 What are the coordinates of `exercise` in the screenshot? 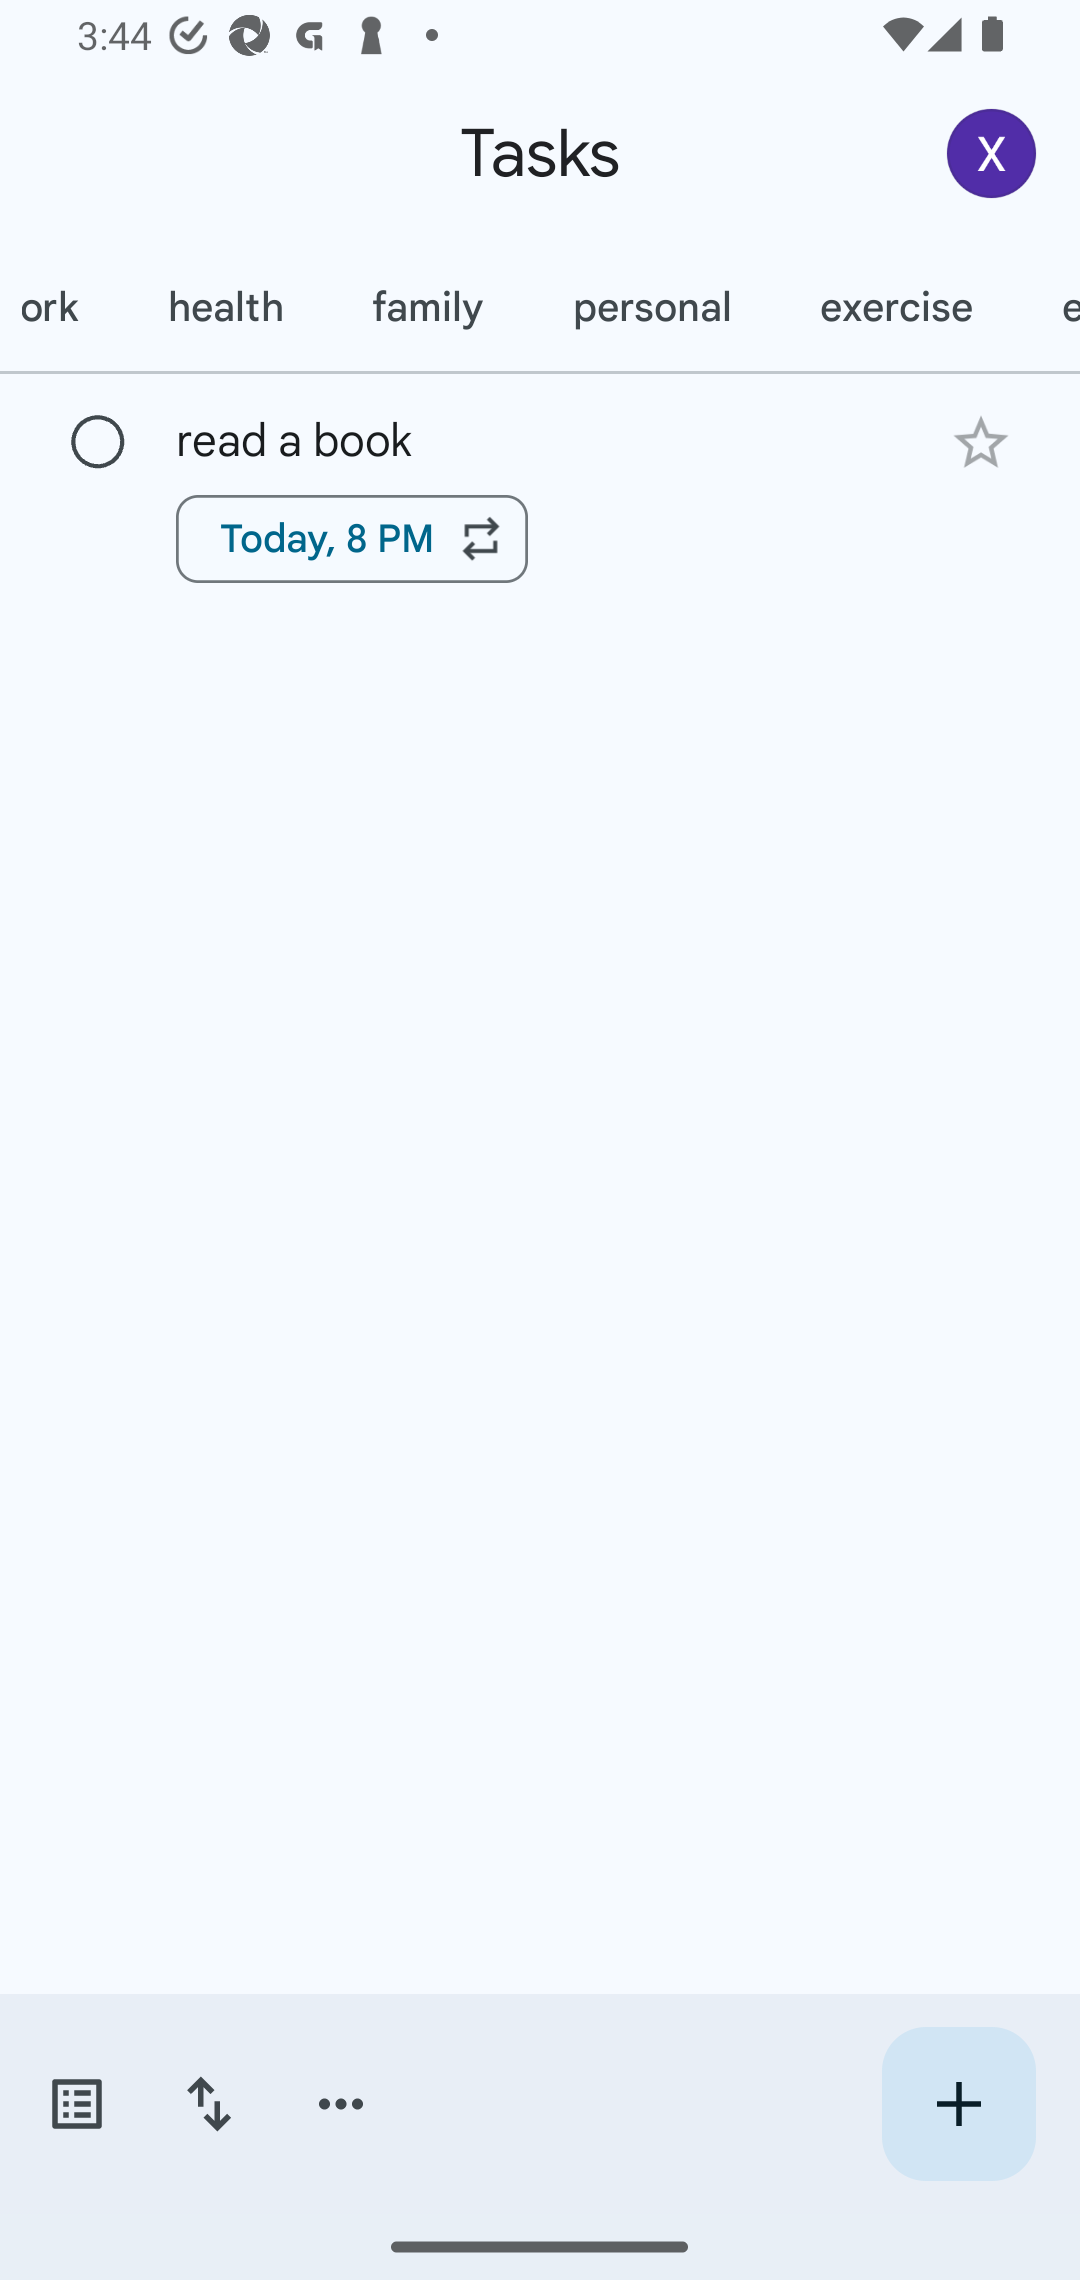 It's located at (896, 307).